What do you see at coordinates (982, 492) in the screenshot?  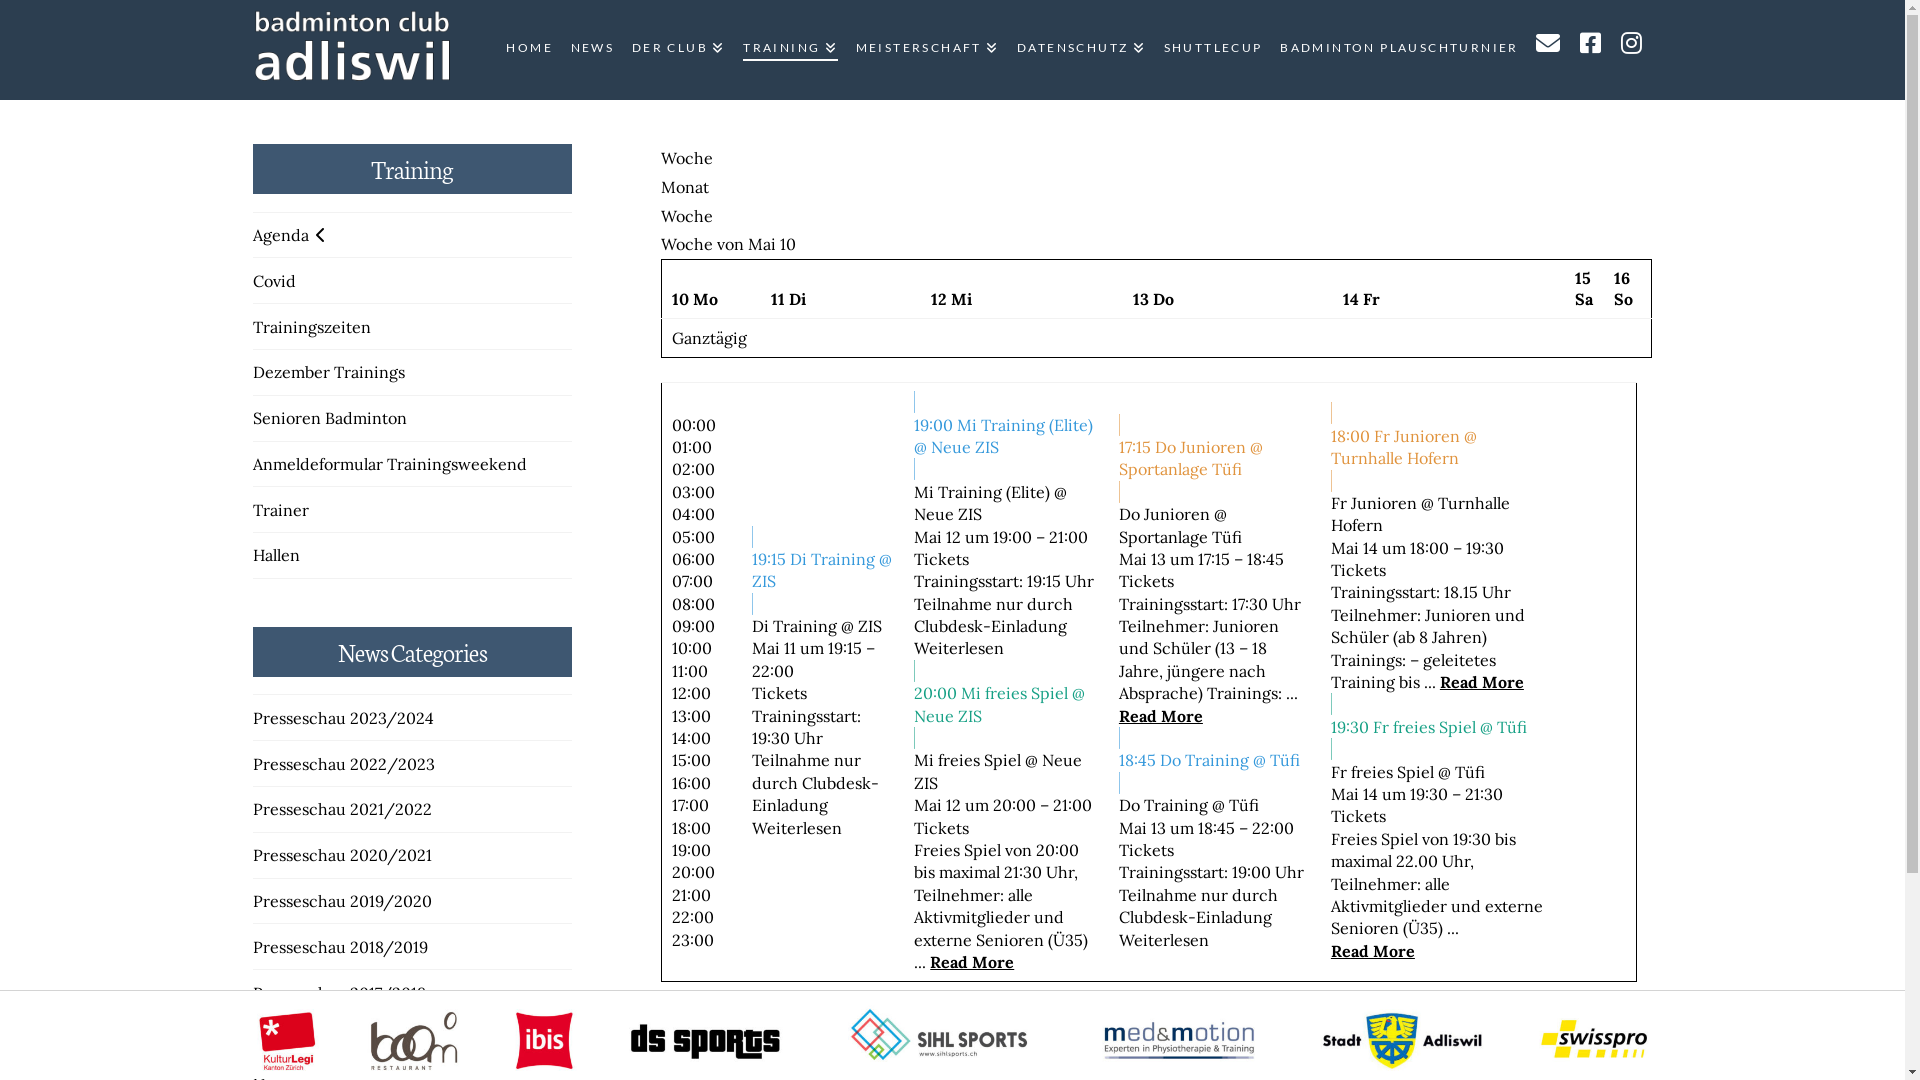 I see `Mi Training (Elite)` at bounding box center [982, 492].